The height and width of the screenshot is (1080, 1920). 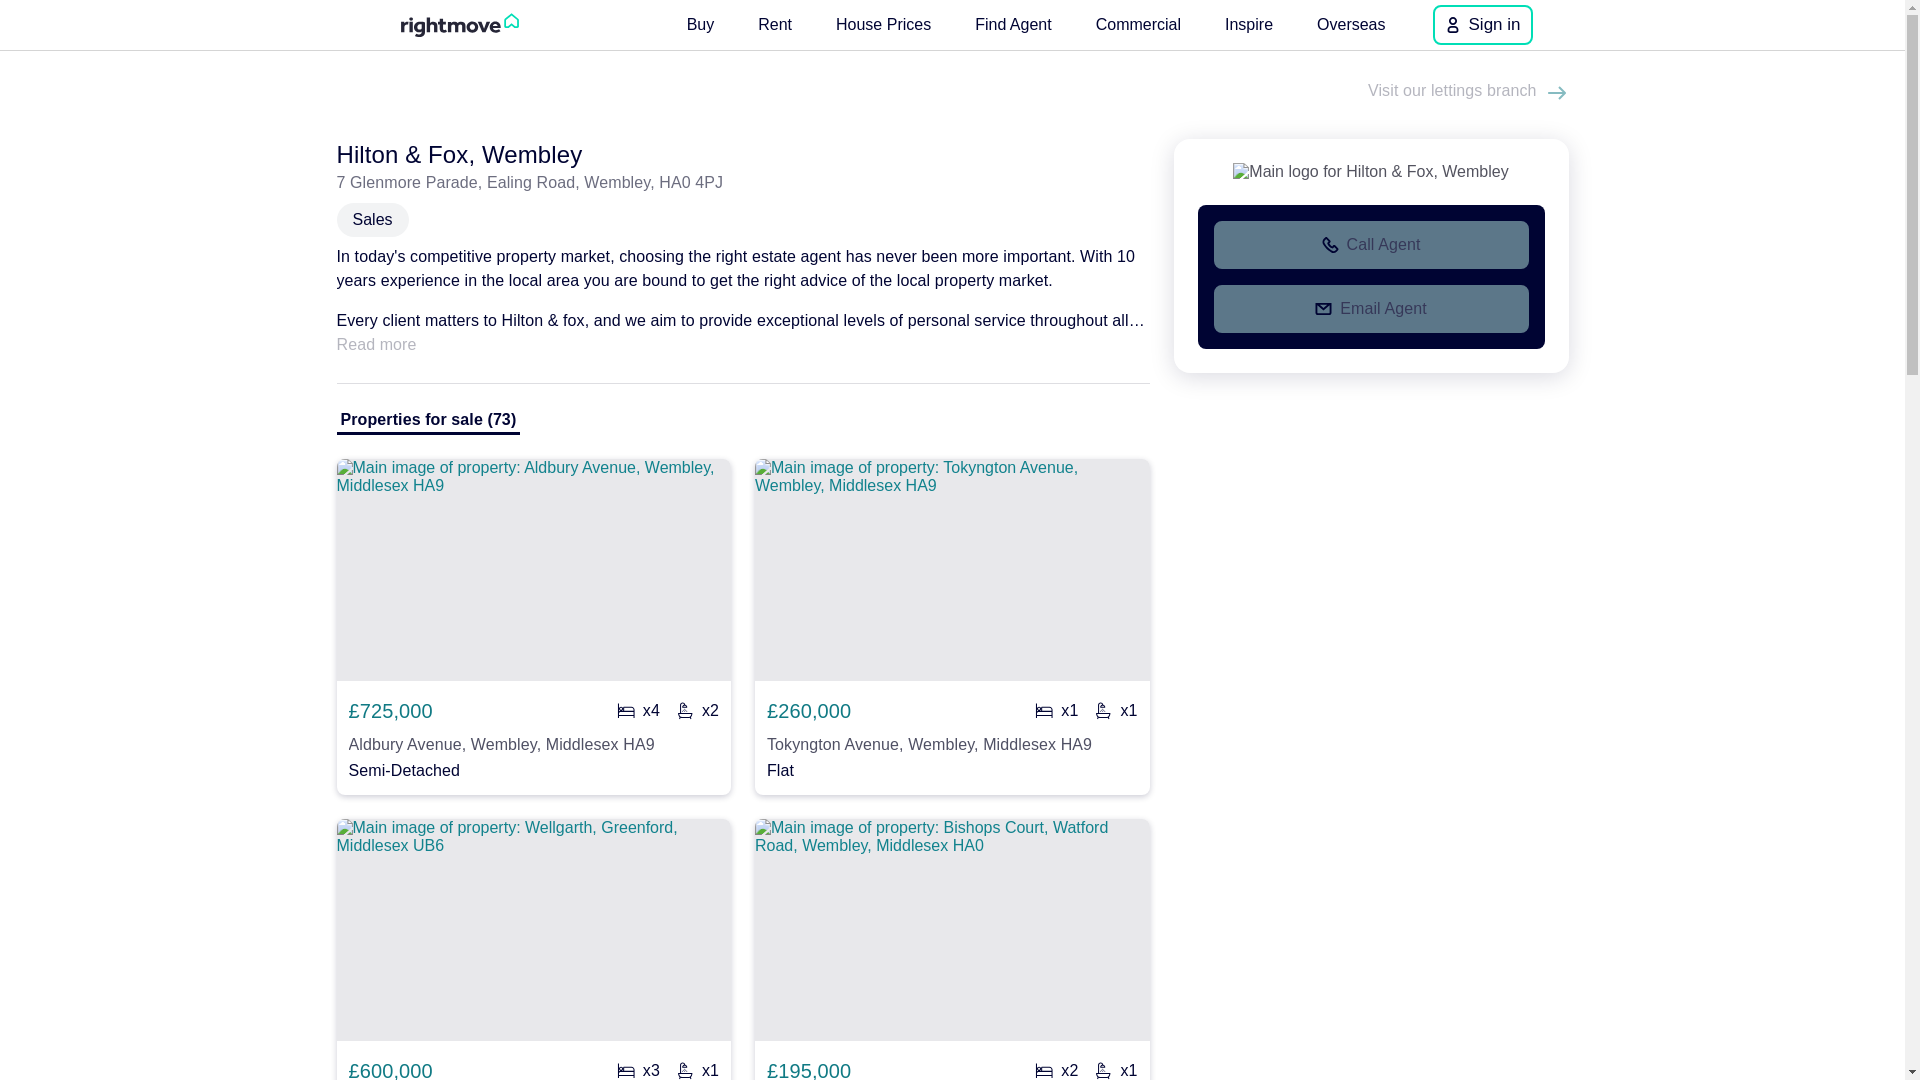 What do you see at coordinates (1248, 24) in the screenshot?
I see `Inspire` at bounding box center [1248, 24].